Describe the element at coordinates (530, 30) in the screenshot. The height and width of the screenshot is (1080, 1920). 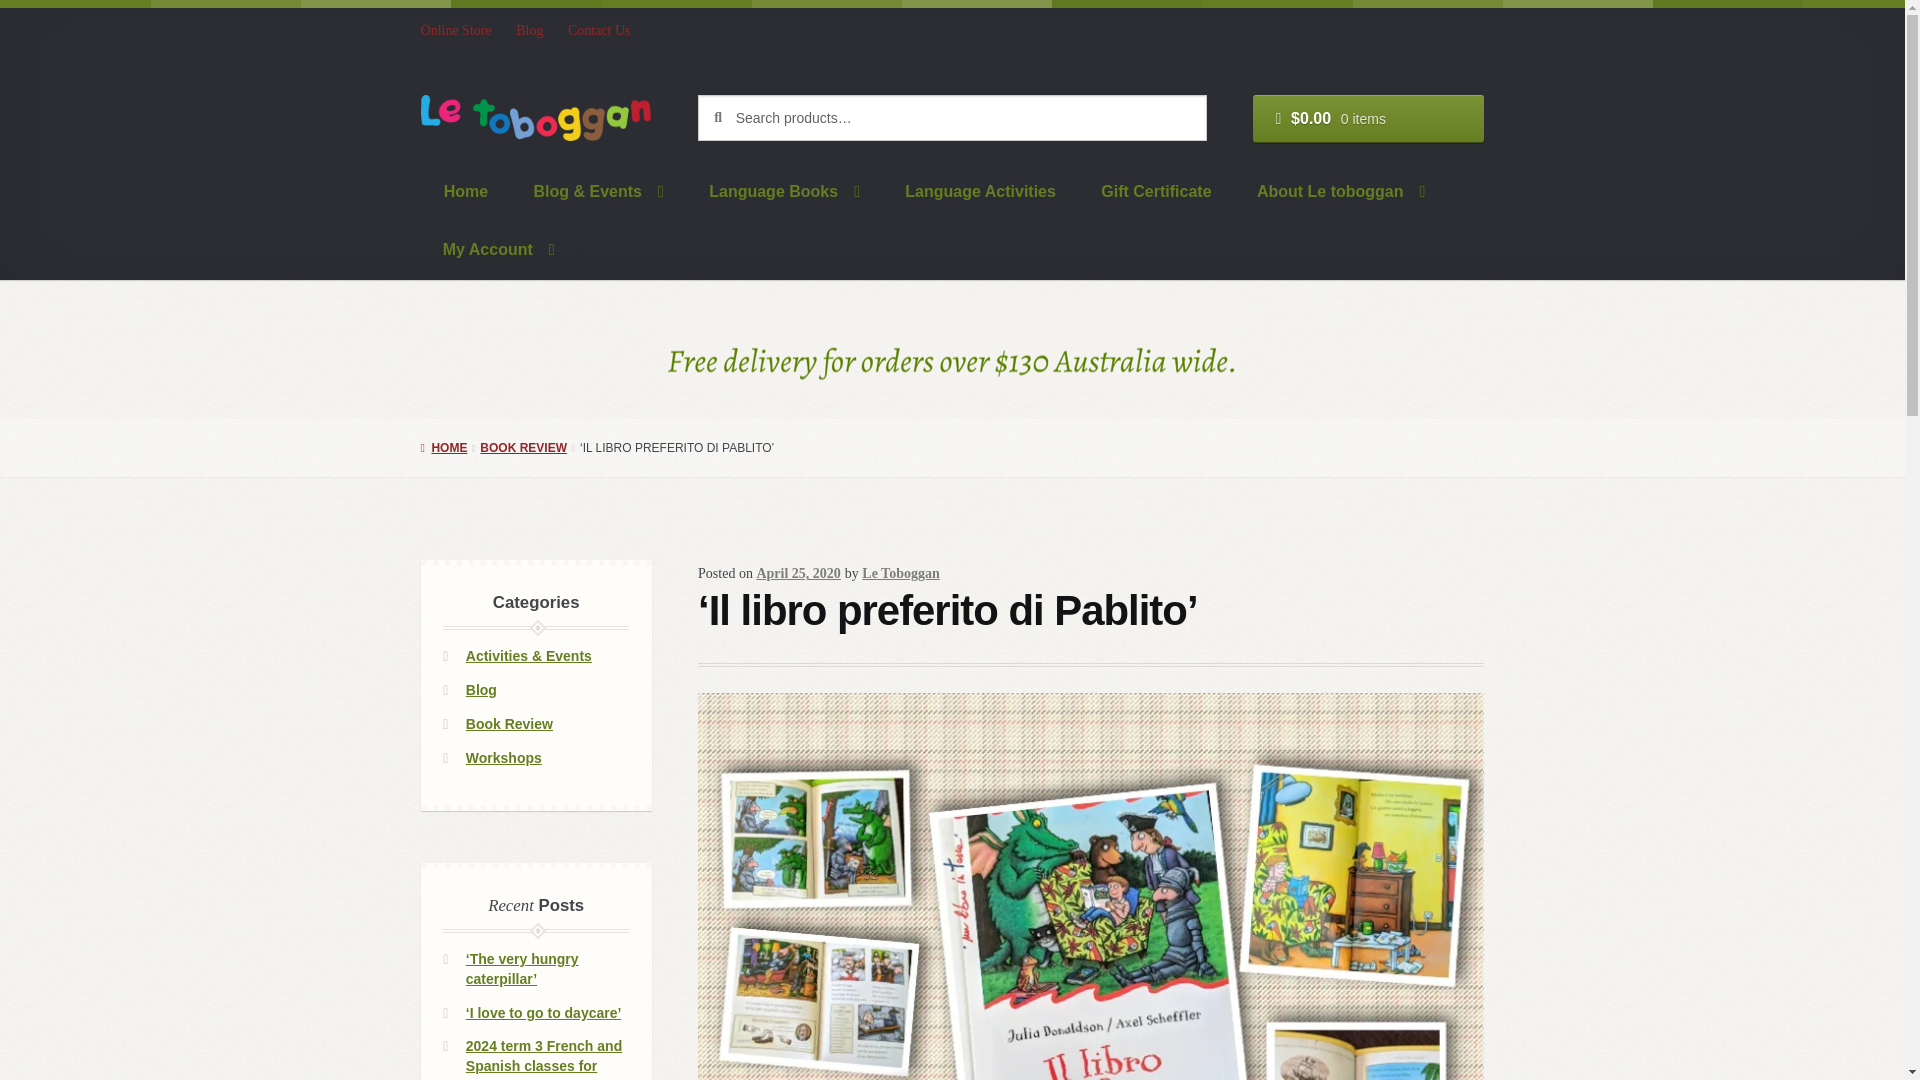
I see `Blog` at that location.